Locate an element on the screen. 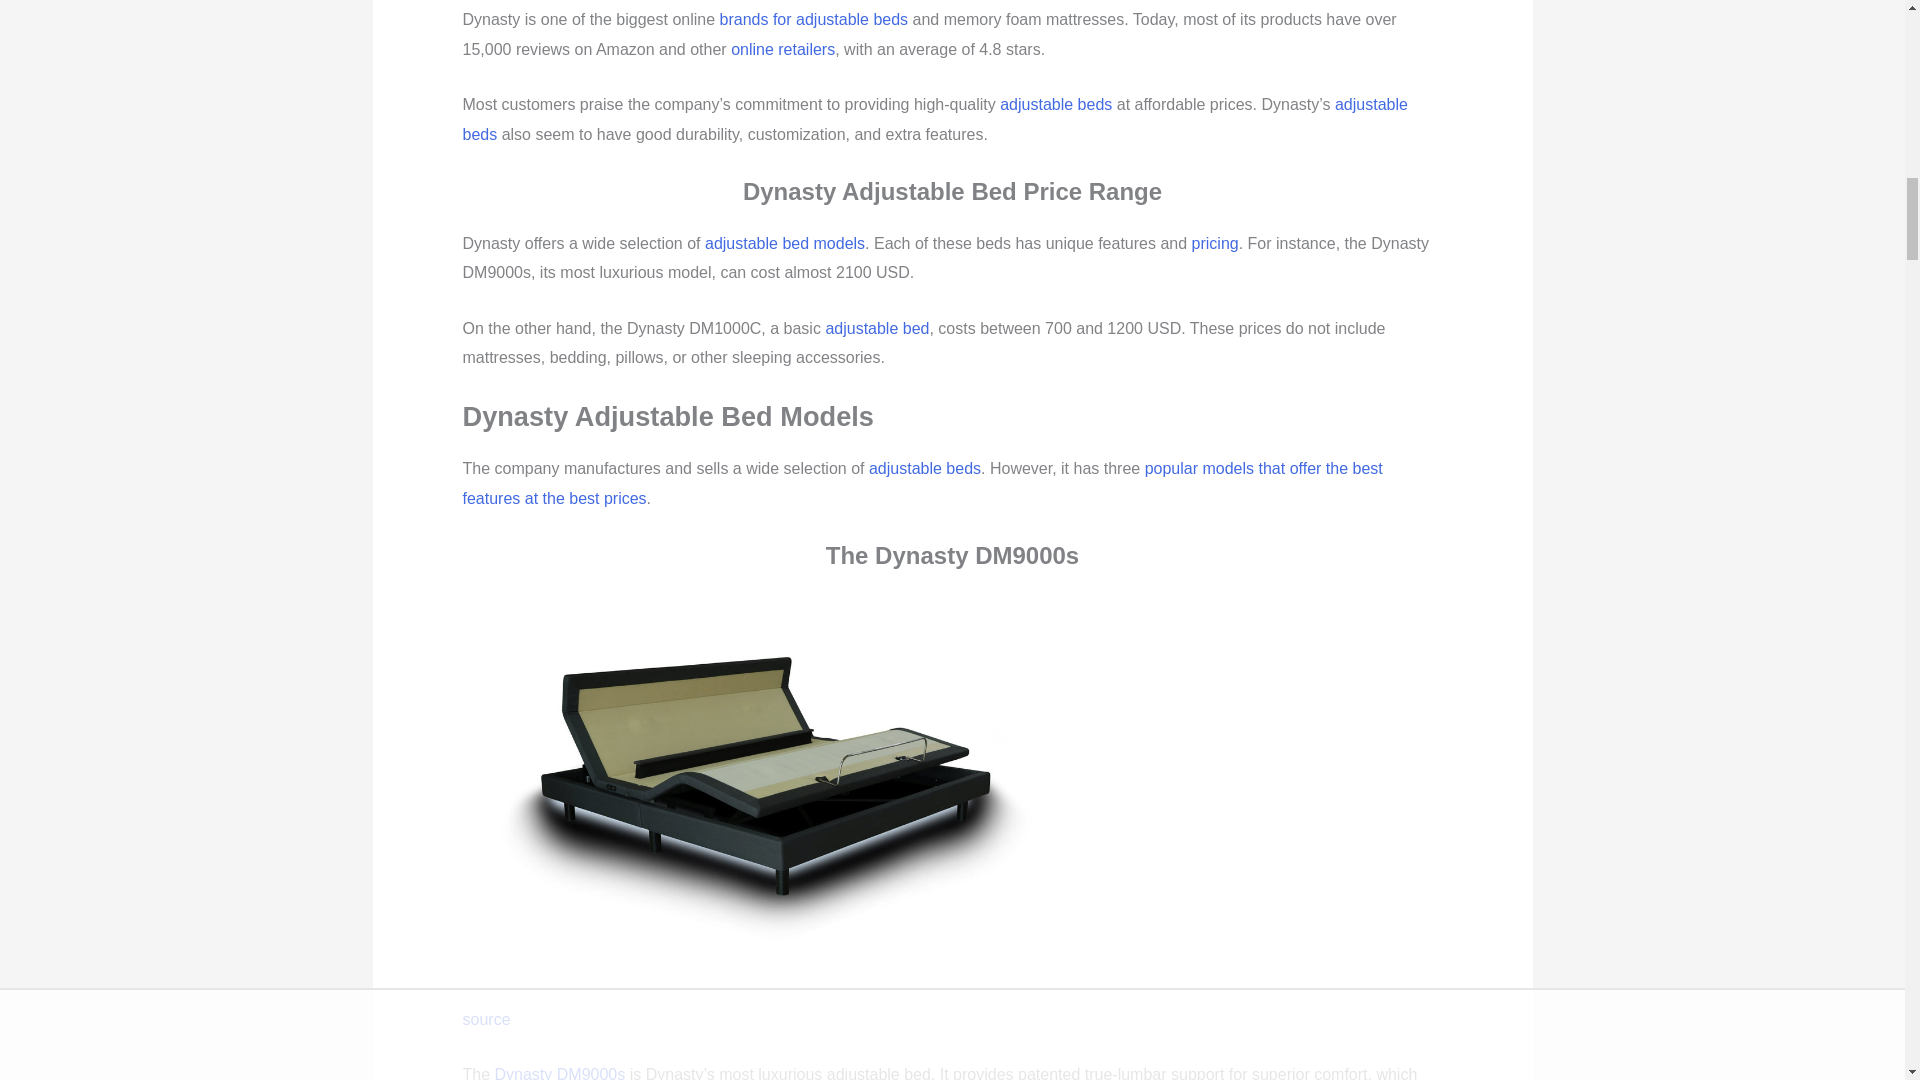  Dynasty DM9000s is located at coordinates (752, 786).